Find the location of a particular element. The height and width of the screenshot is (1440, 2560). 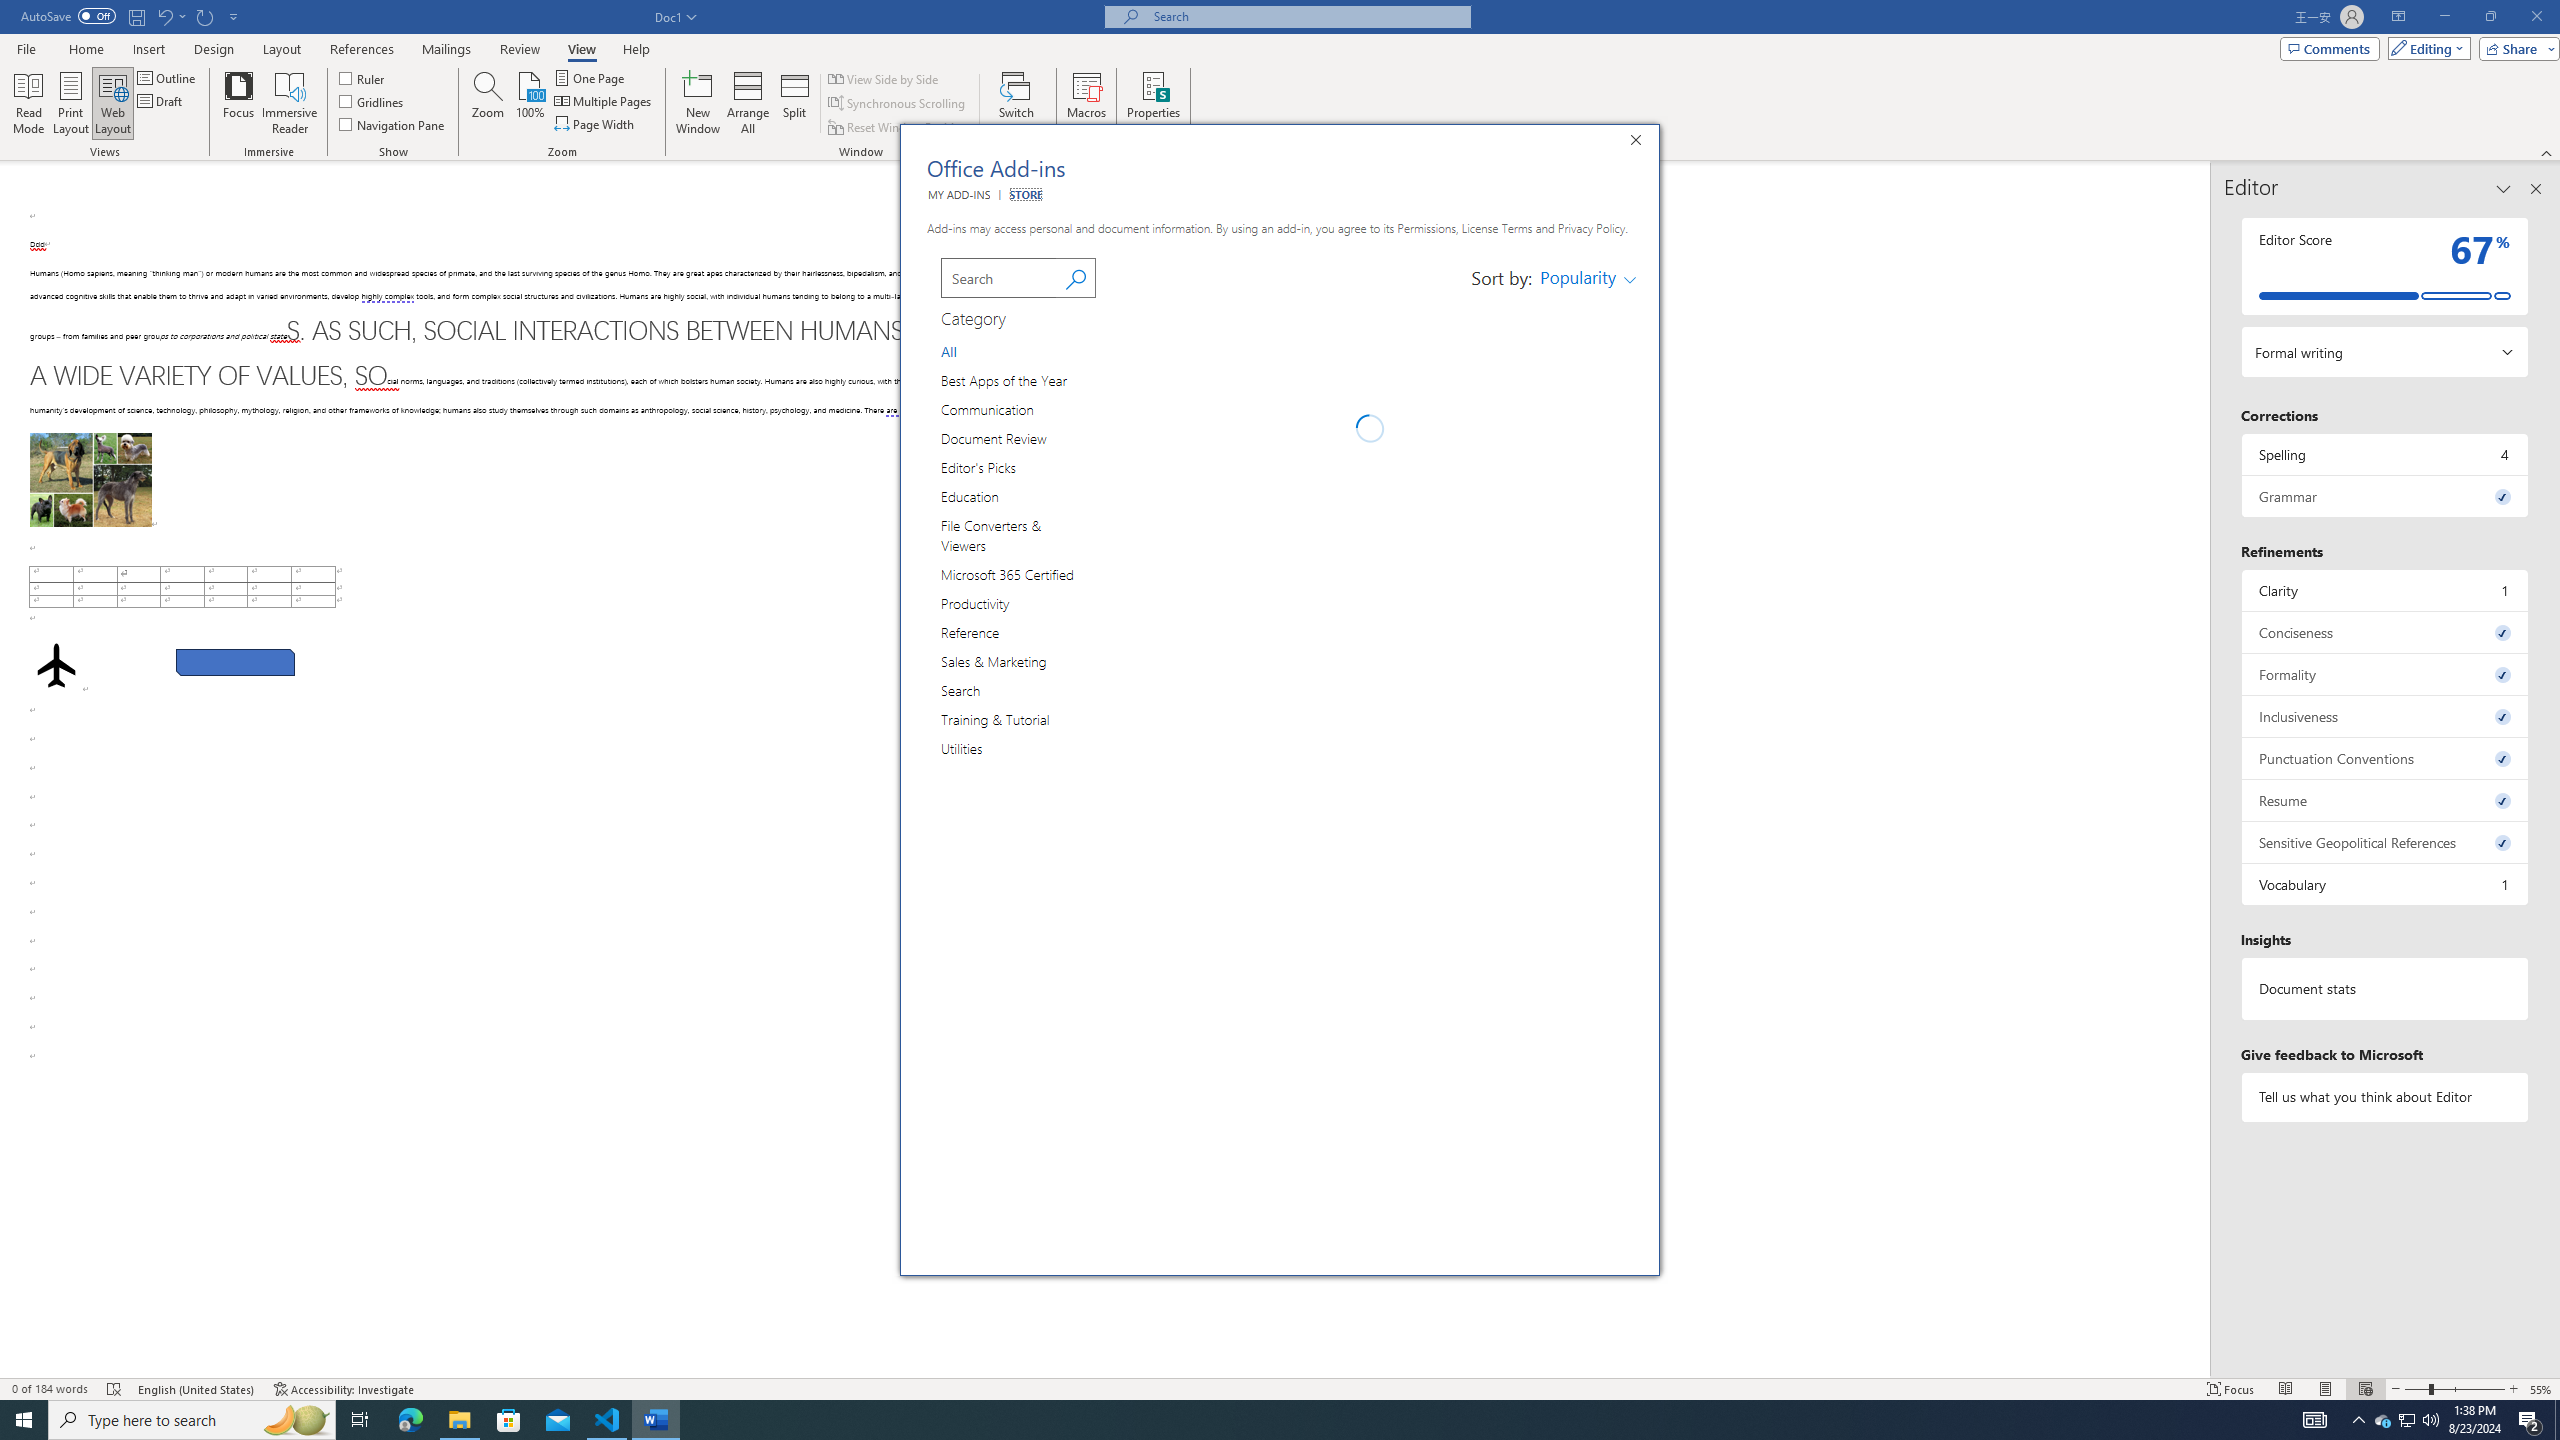

Zoom... is located at coordinates (487, 103).